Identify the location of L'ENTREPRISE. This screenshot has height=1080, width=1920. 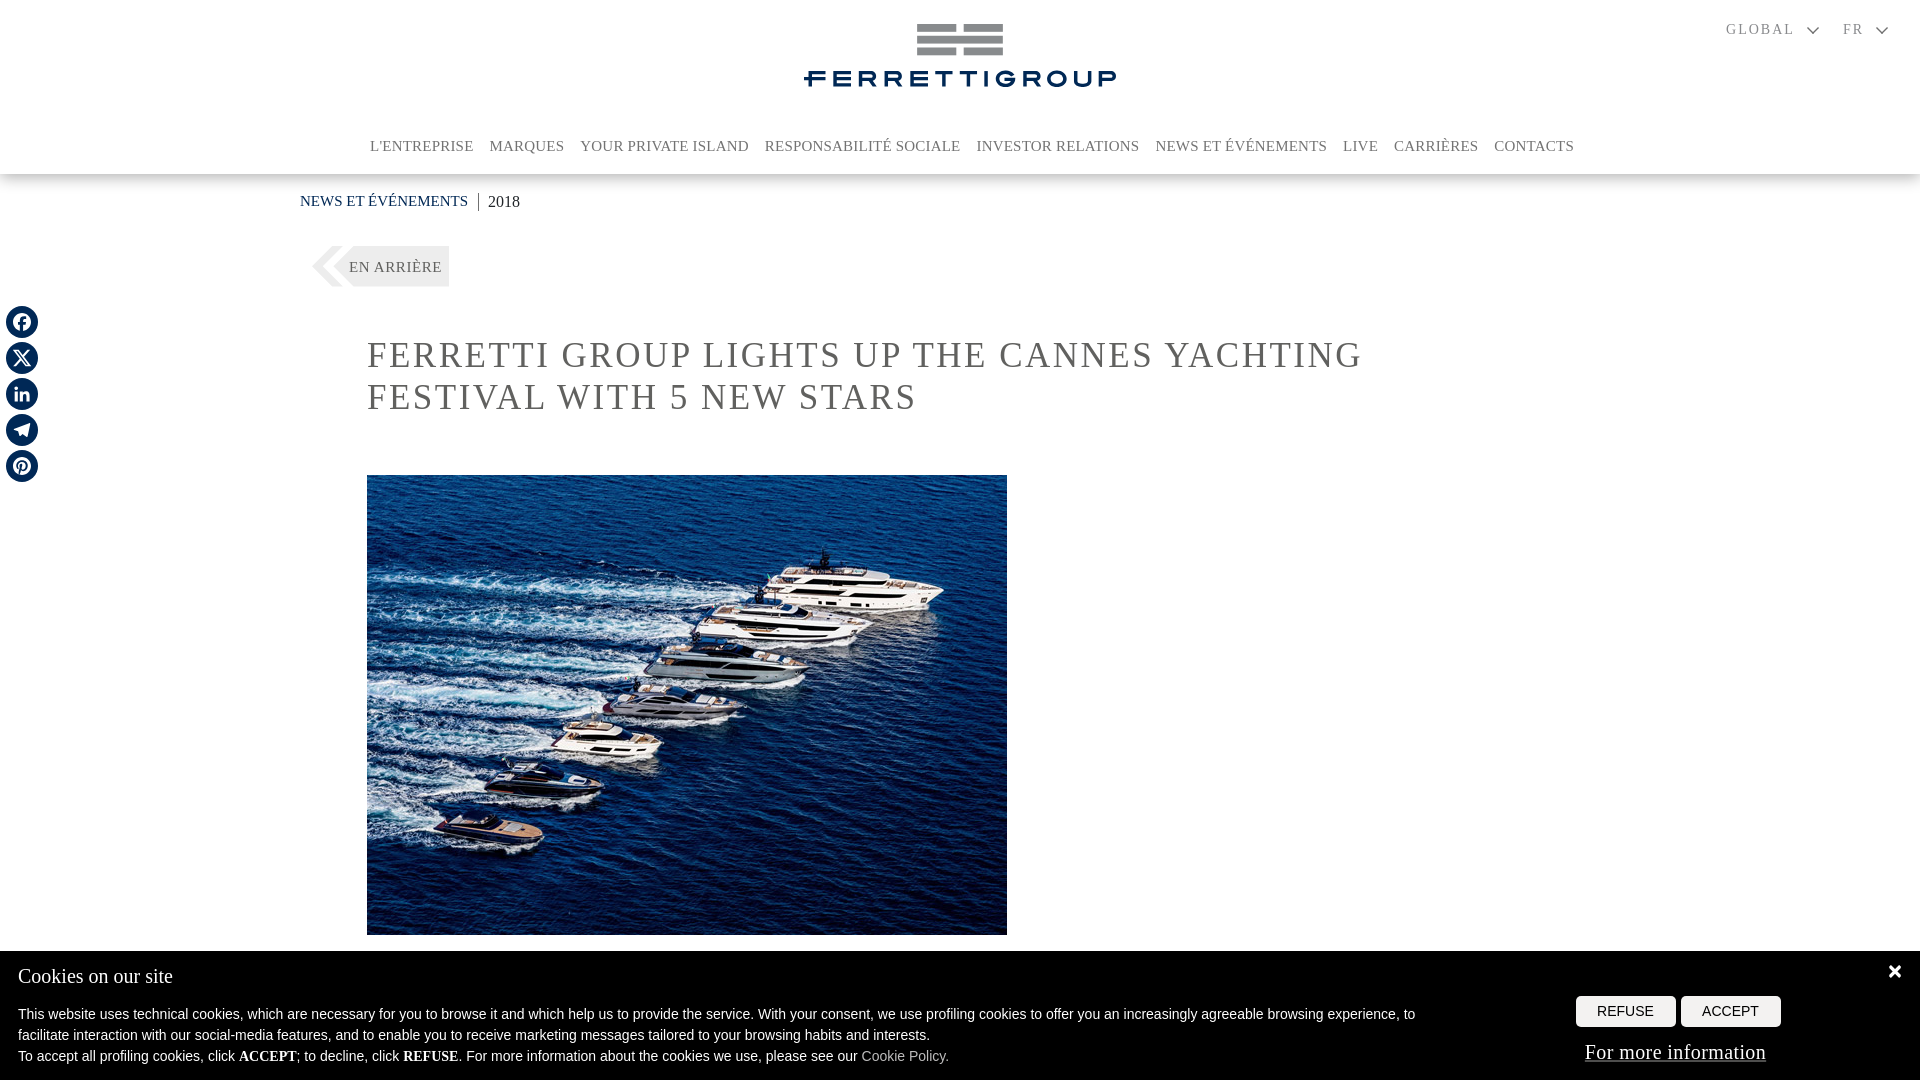
(422, 146).